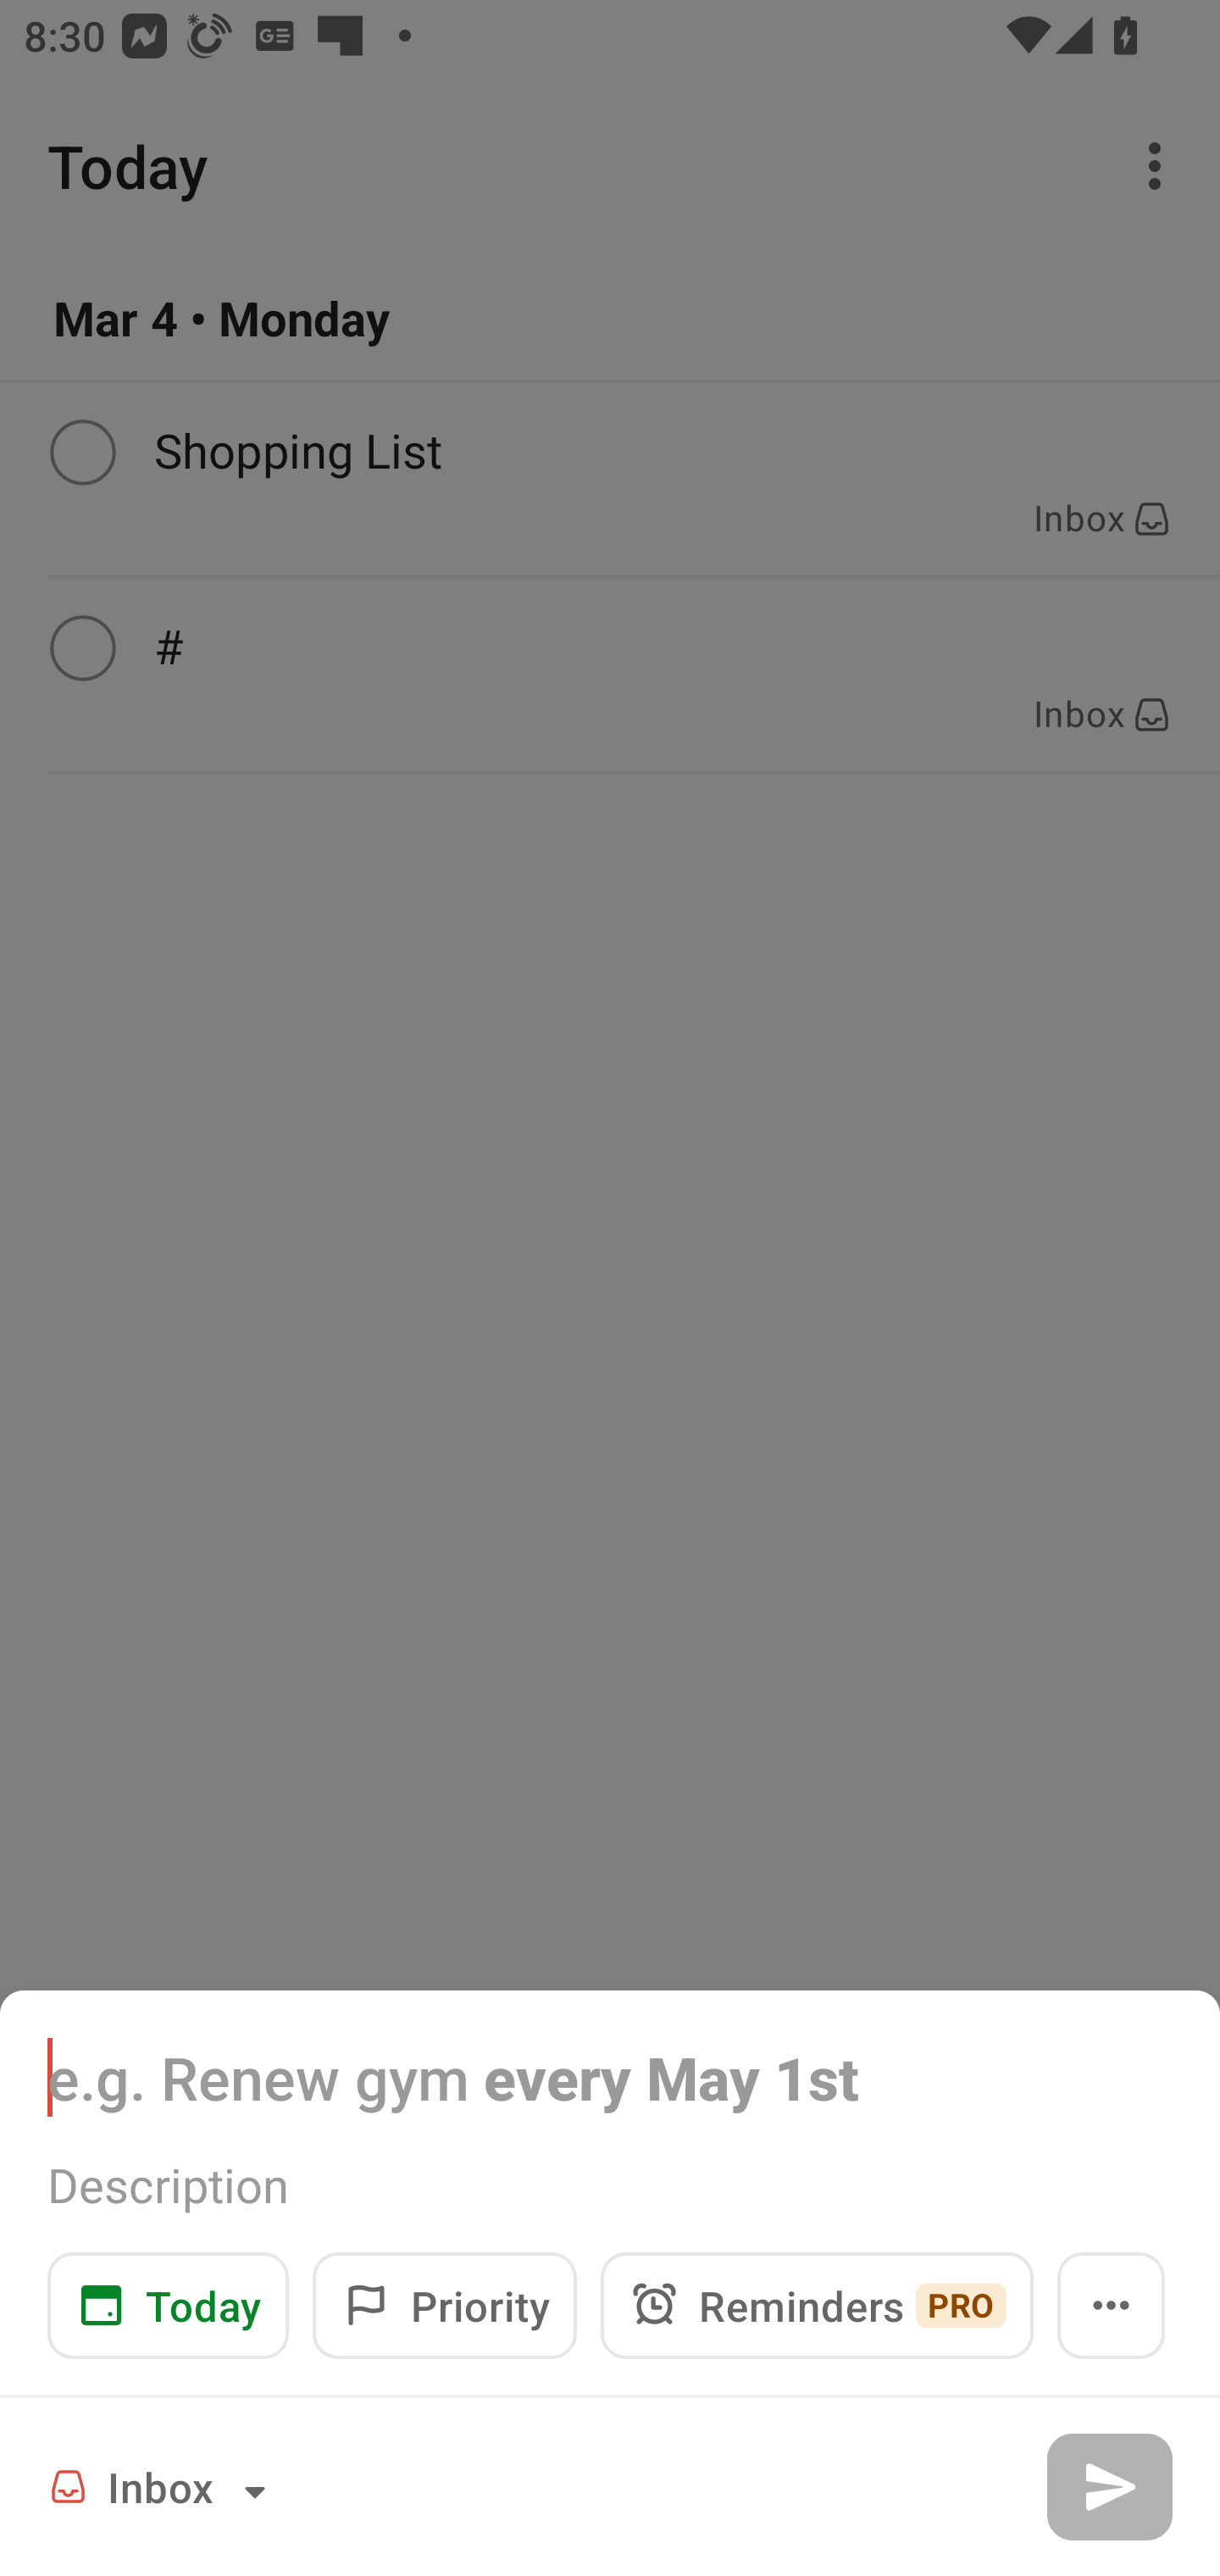 The height and width of the screenshot is (2576, 1220). I want to click on Inbox Project, so click(163, 2486).